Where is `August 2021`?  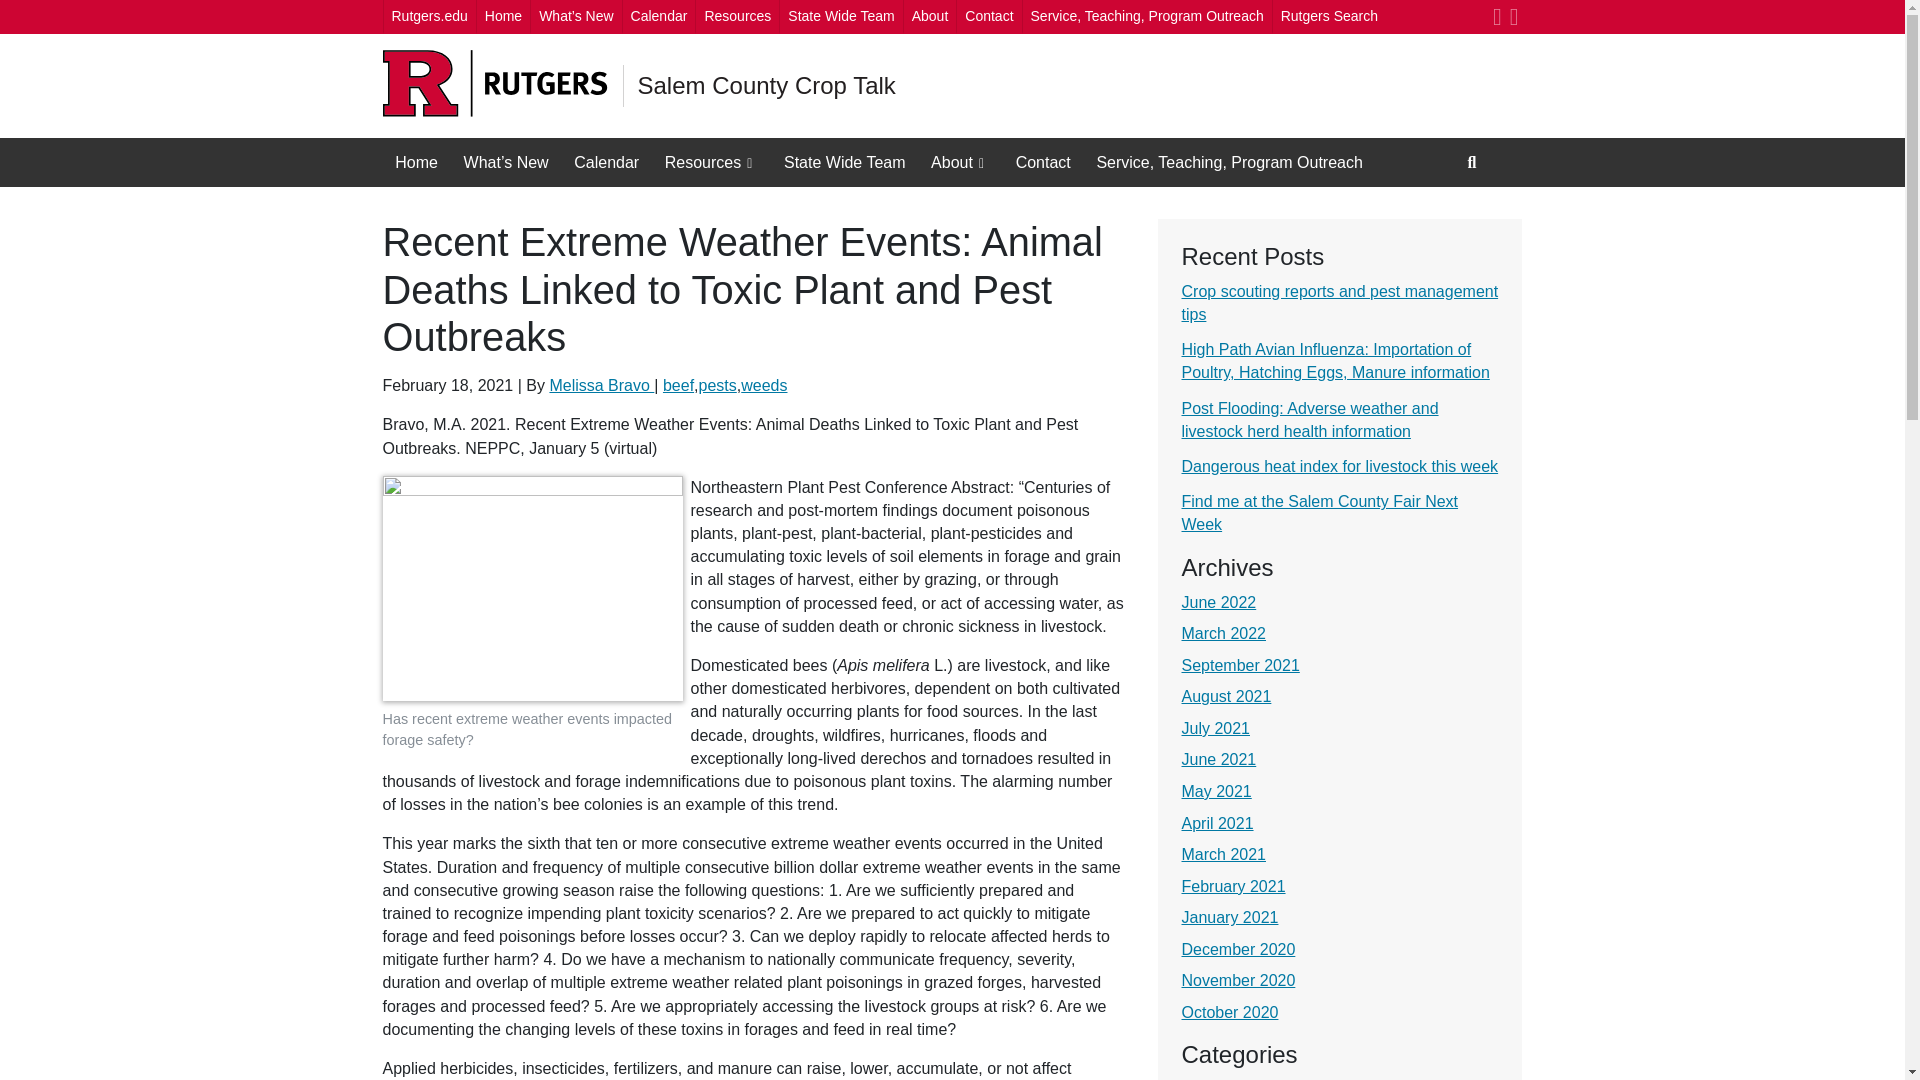 August 2021 is located at coordinates (1226, 696).